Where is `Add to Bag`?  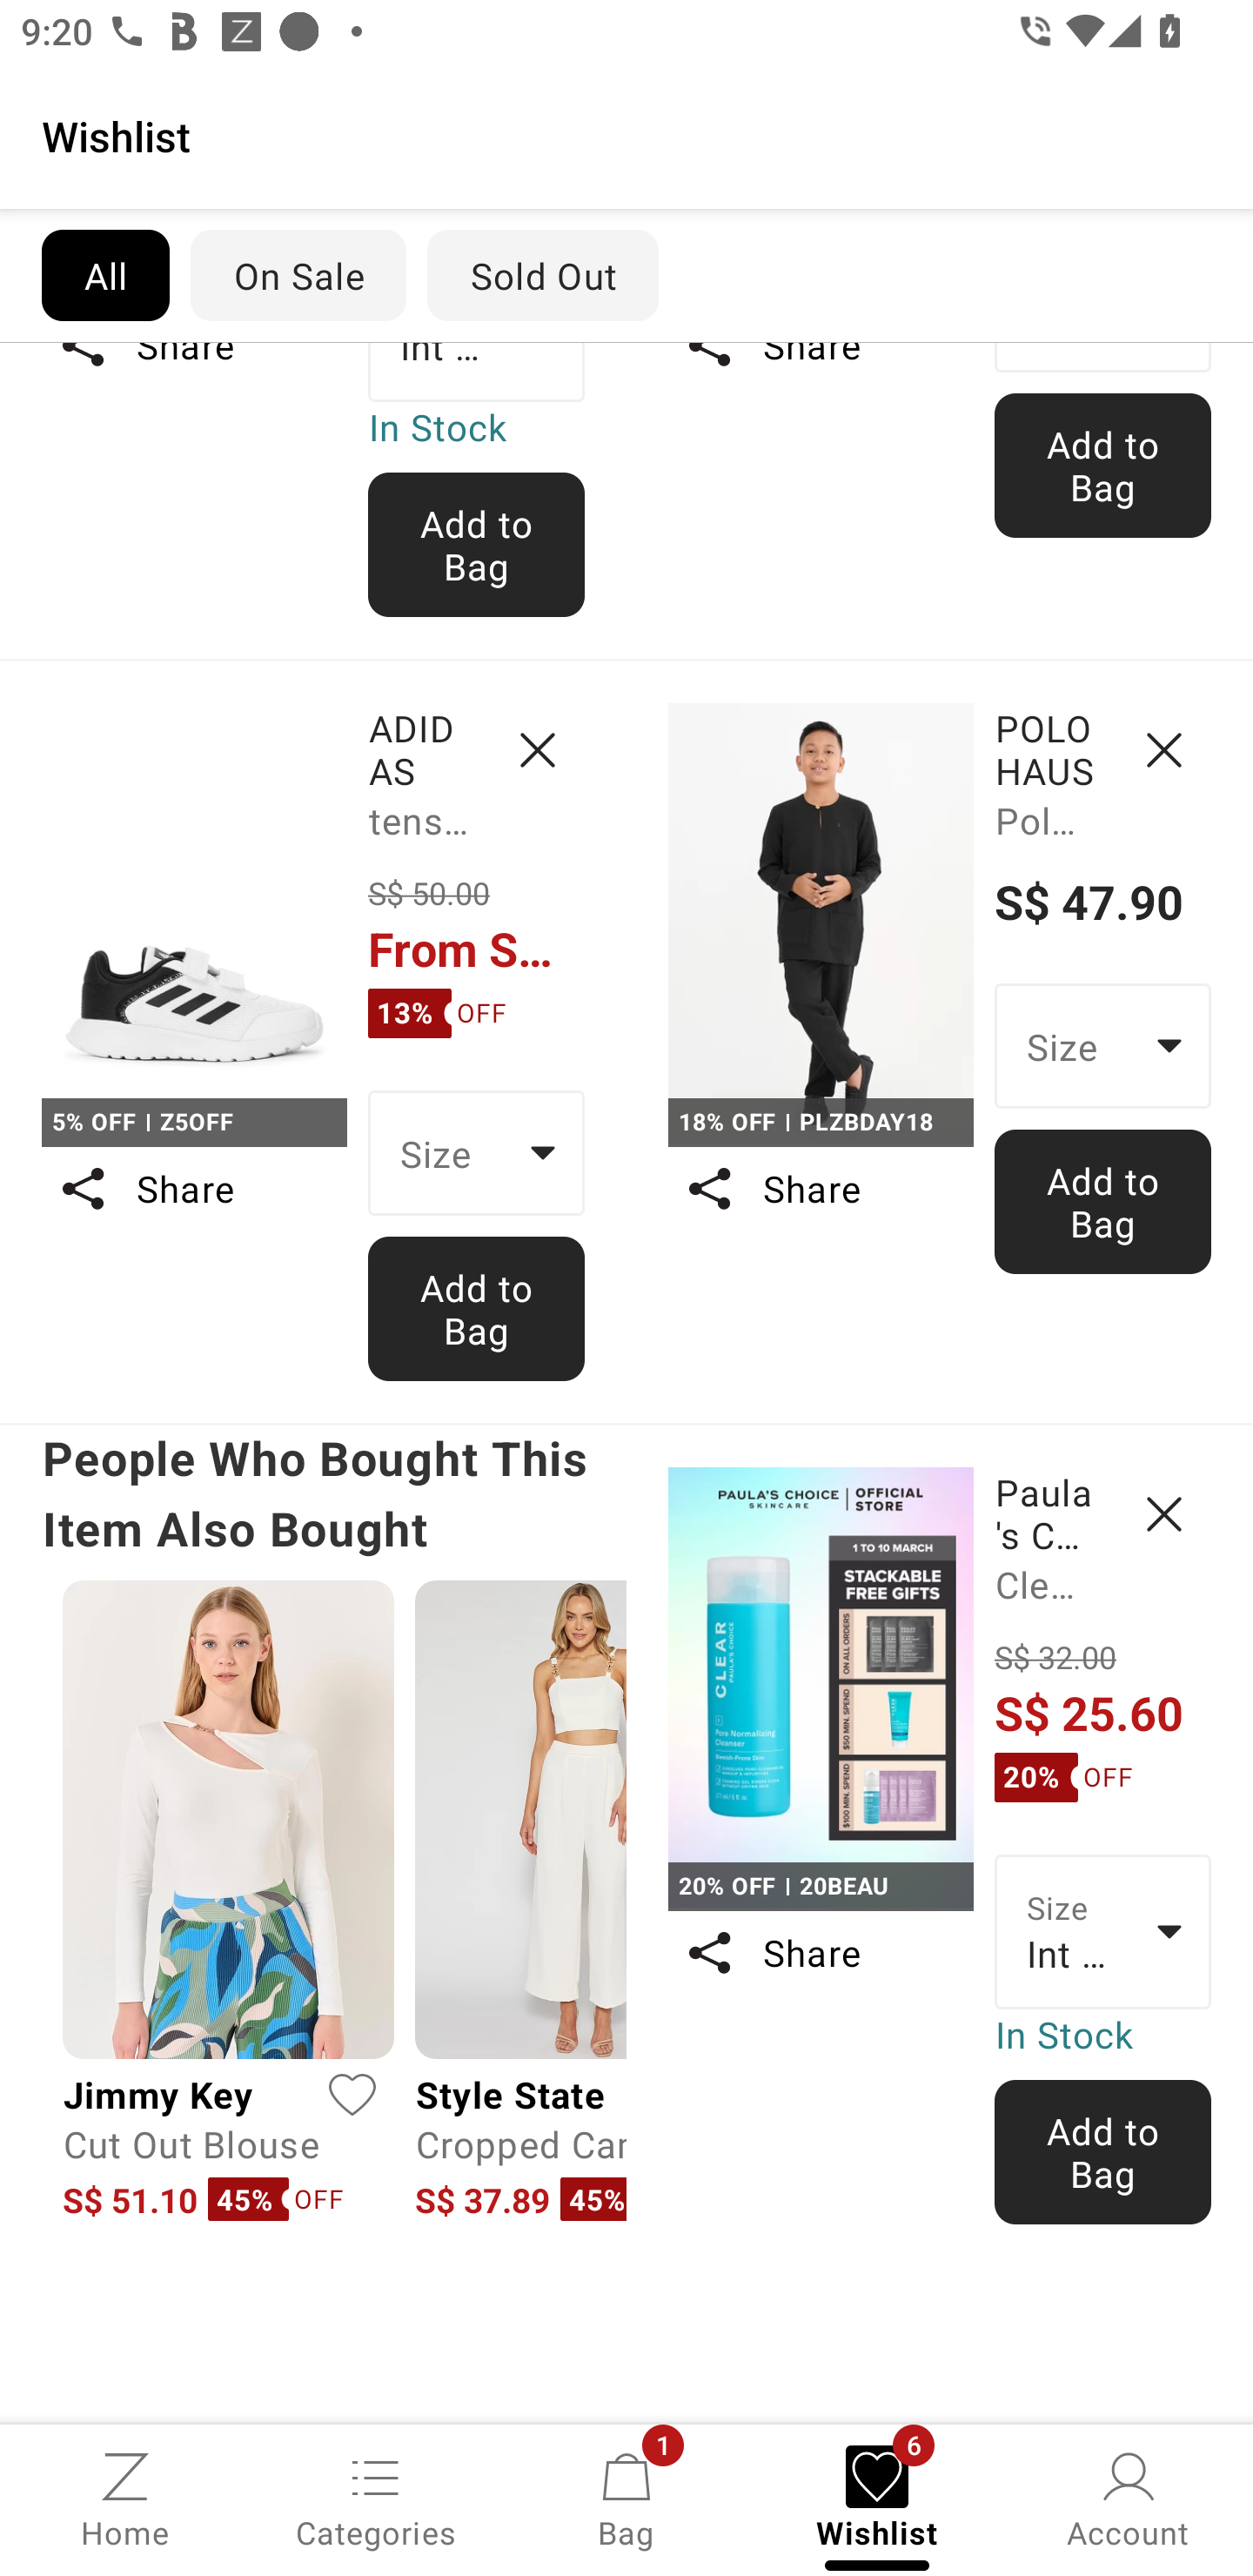 Add to Bag is located at coordinates (1103, 1203).